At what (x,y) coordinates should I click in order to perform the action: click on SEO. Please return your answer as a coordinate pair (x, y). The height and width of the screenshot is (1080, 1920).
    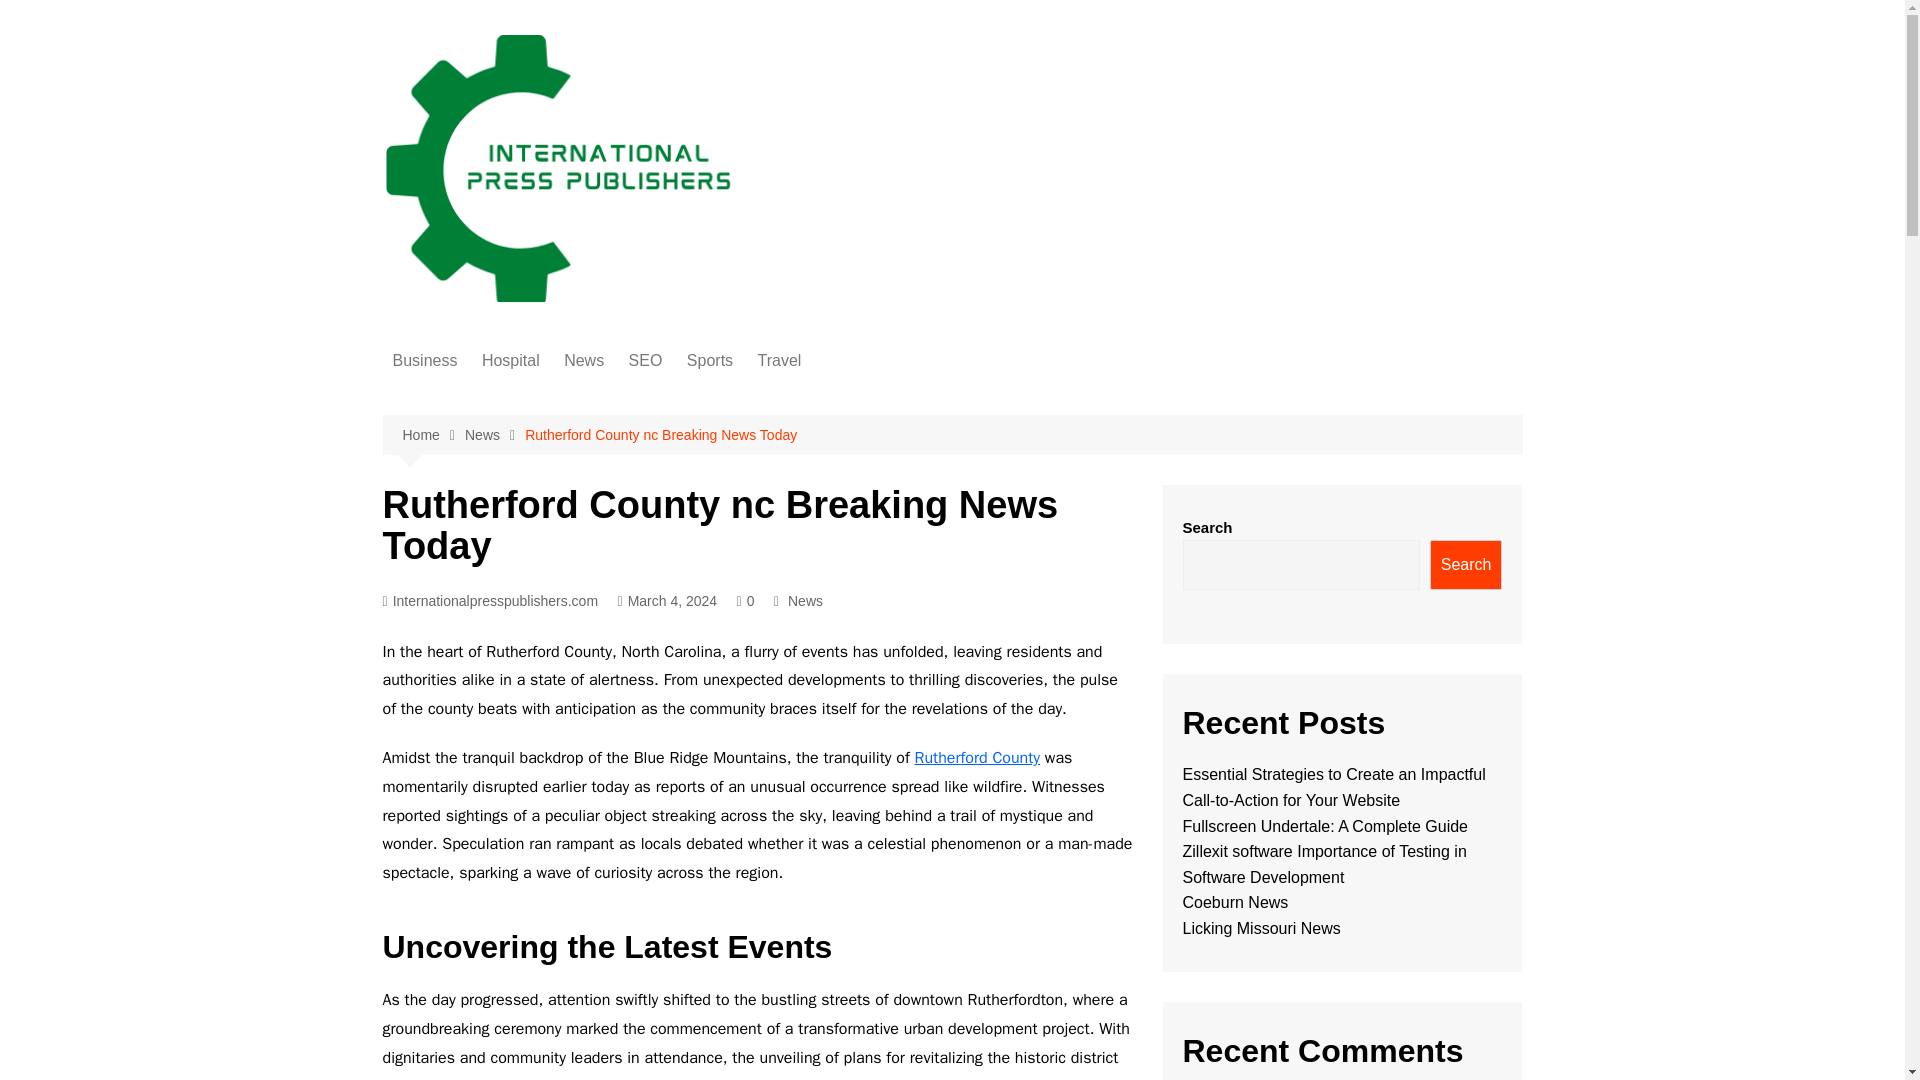
    Looking at the image, I should click on (646, 360).